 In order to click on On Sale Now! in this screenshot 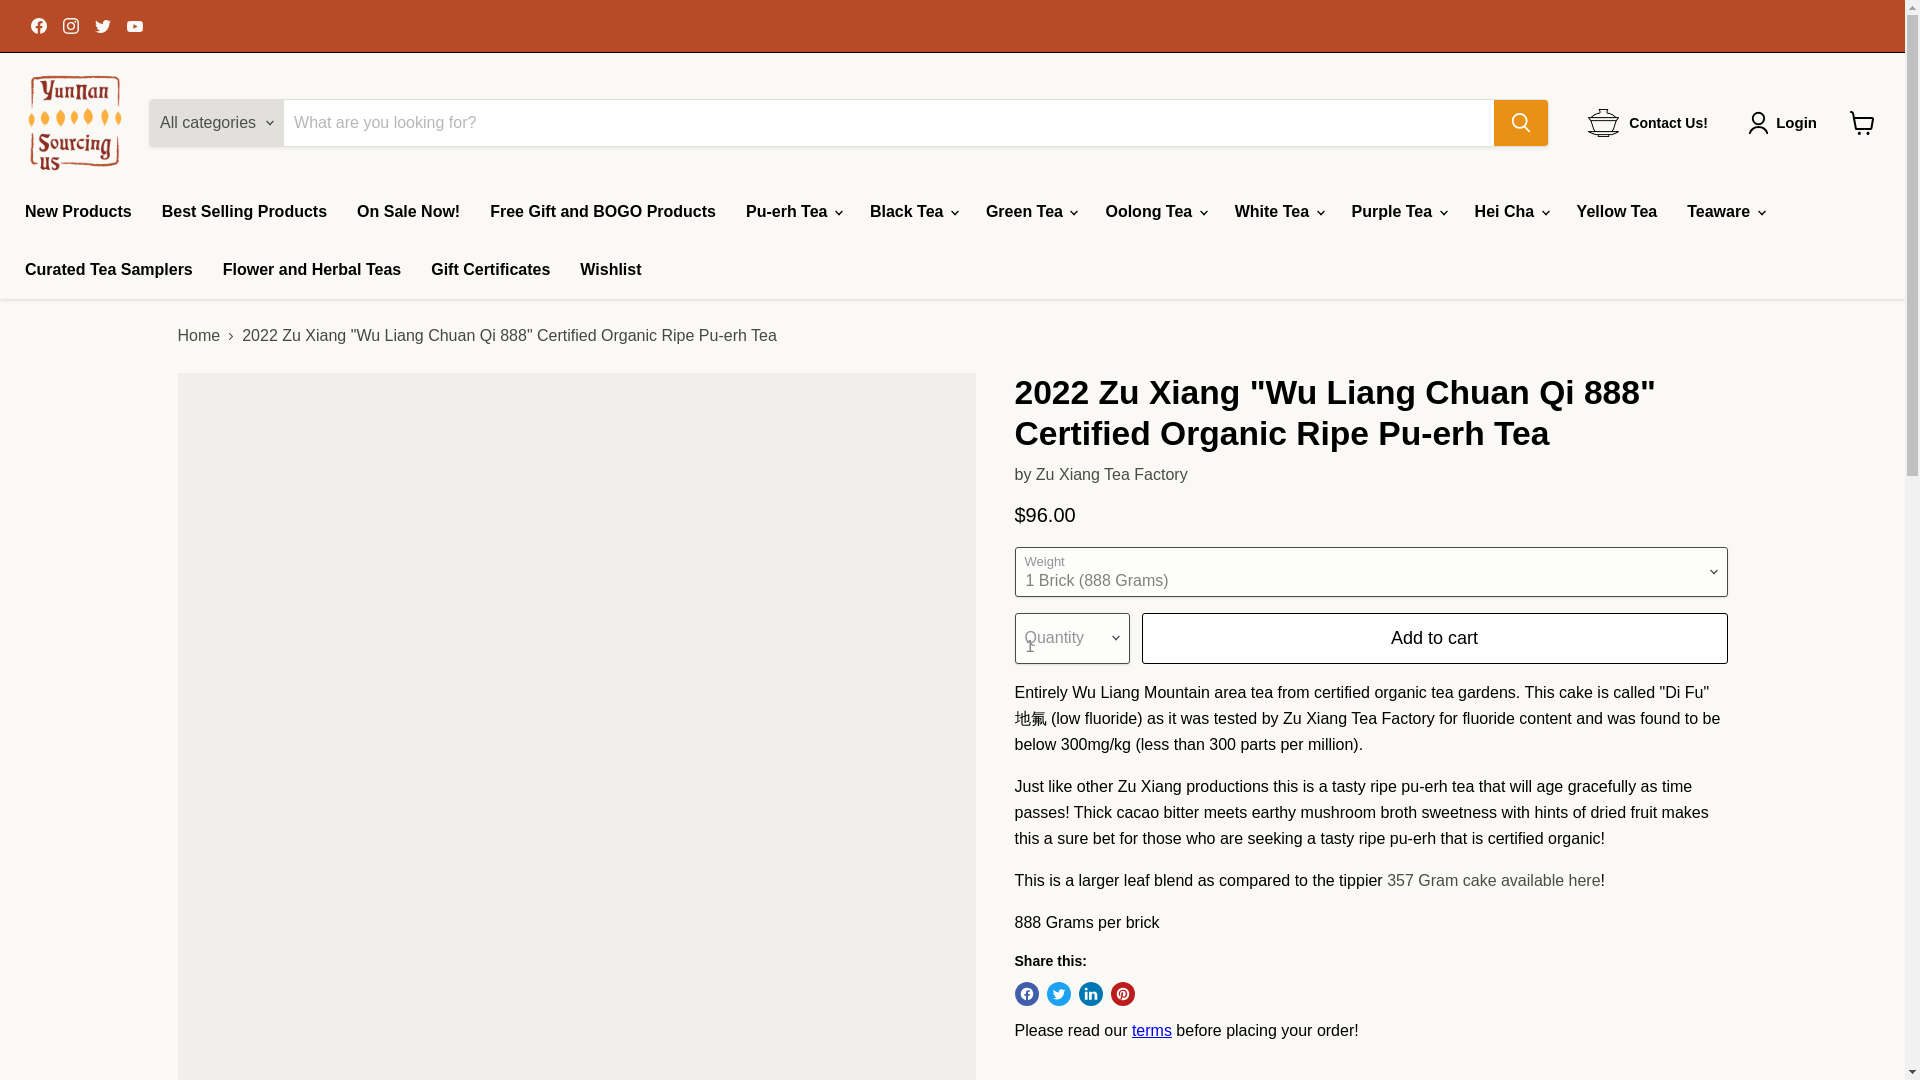, I will do `click(408, 212)`.